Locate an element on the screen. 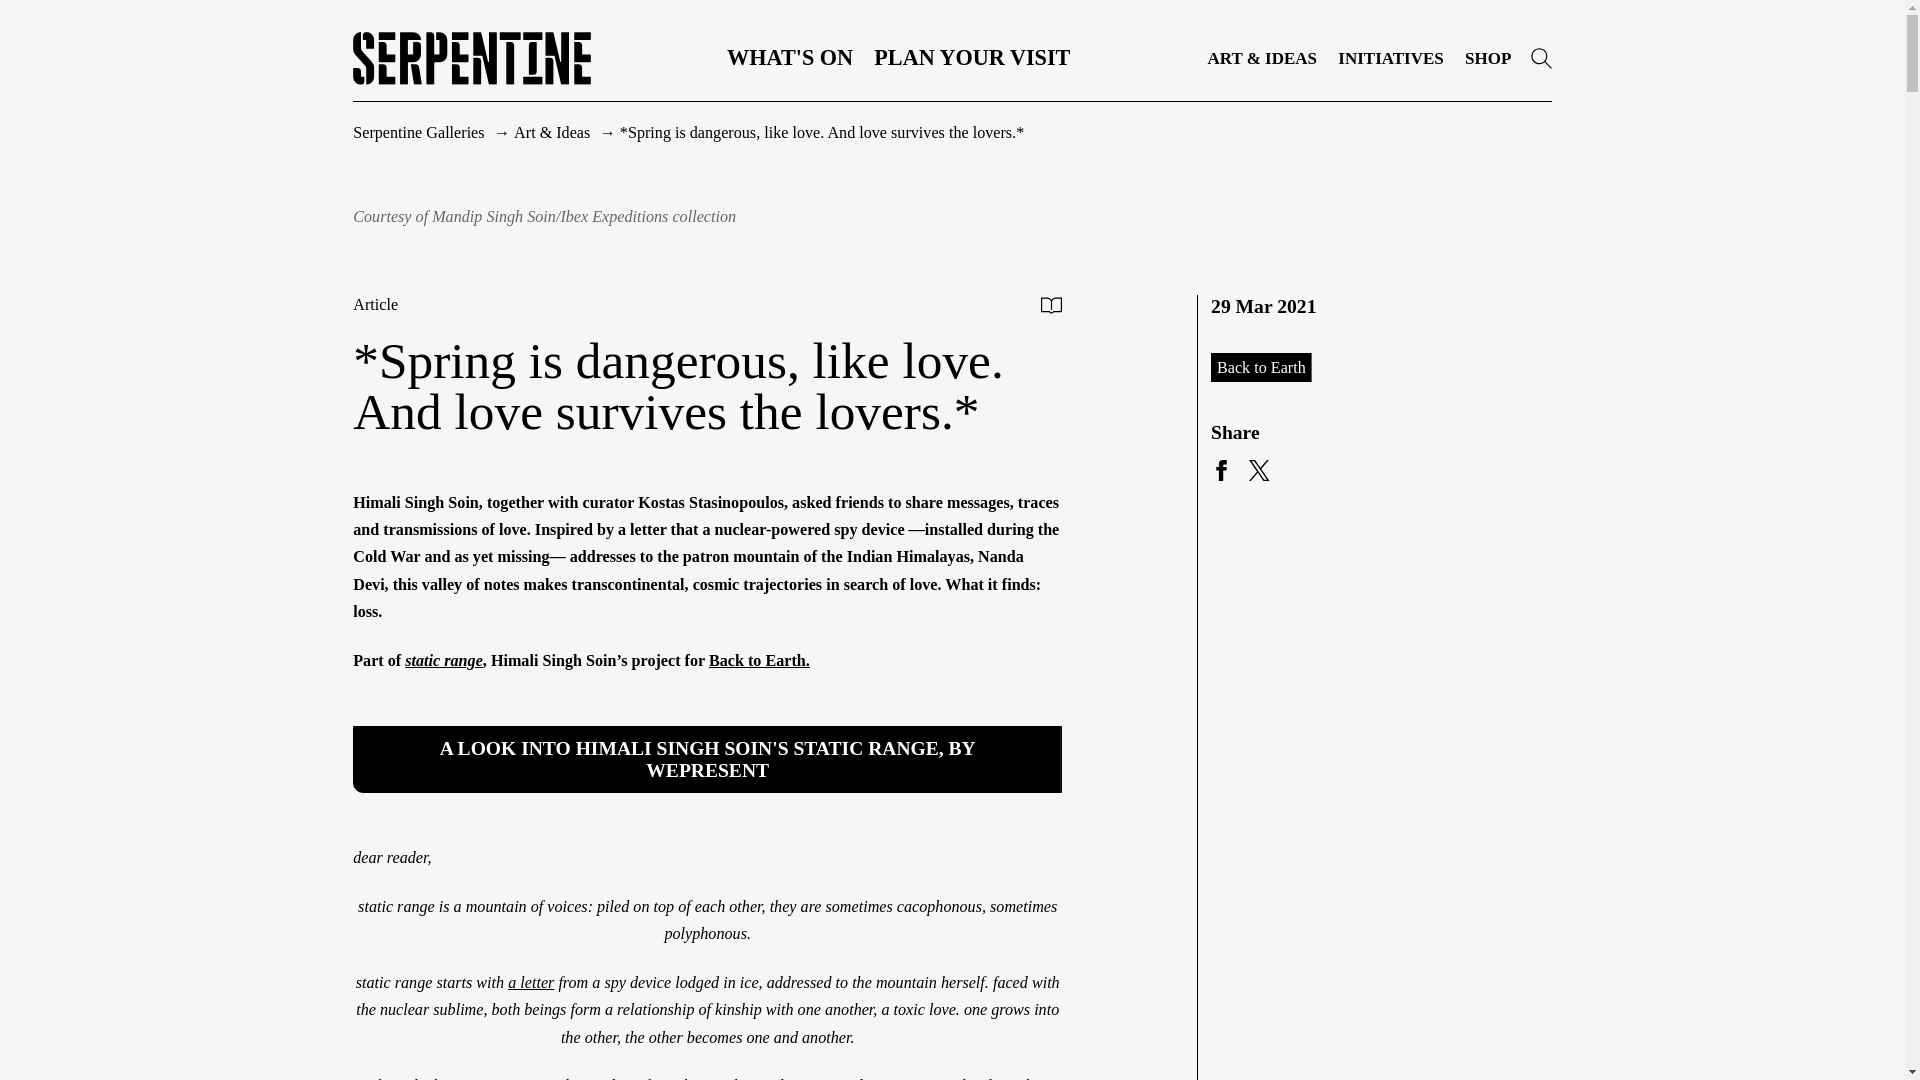 The width and height of the screenshot is (1920, 1080). PLAN YOUR VISIT is located at coordinates (971, 58).